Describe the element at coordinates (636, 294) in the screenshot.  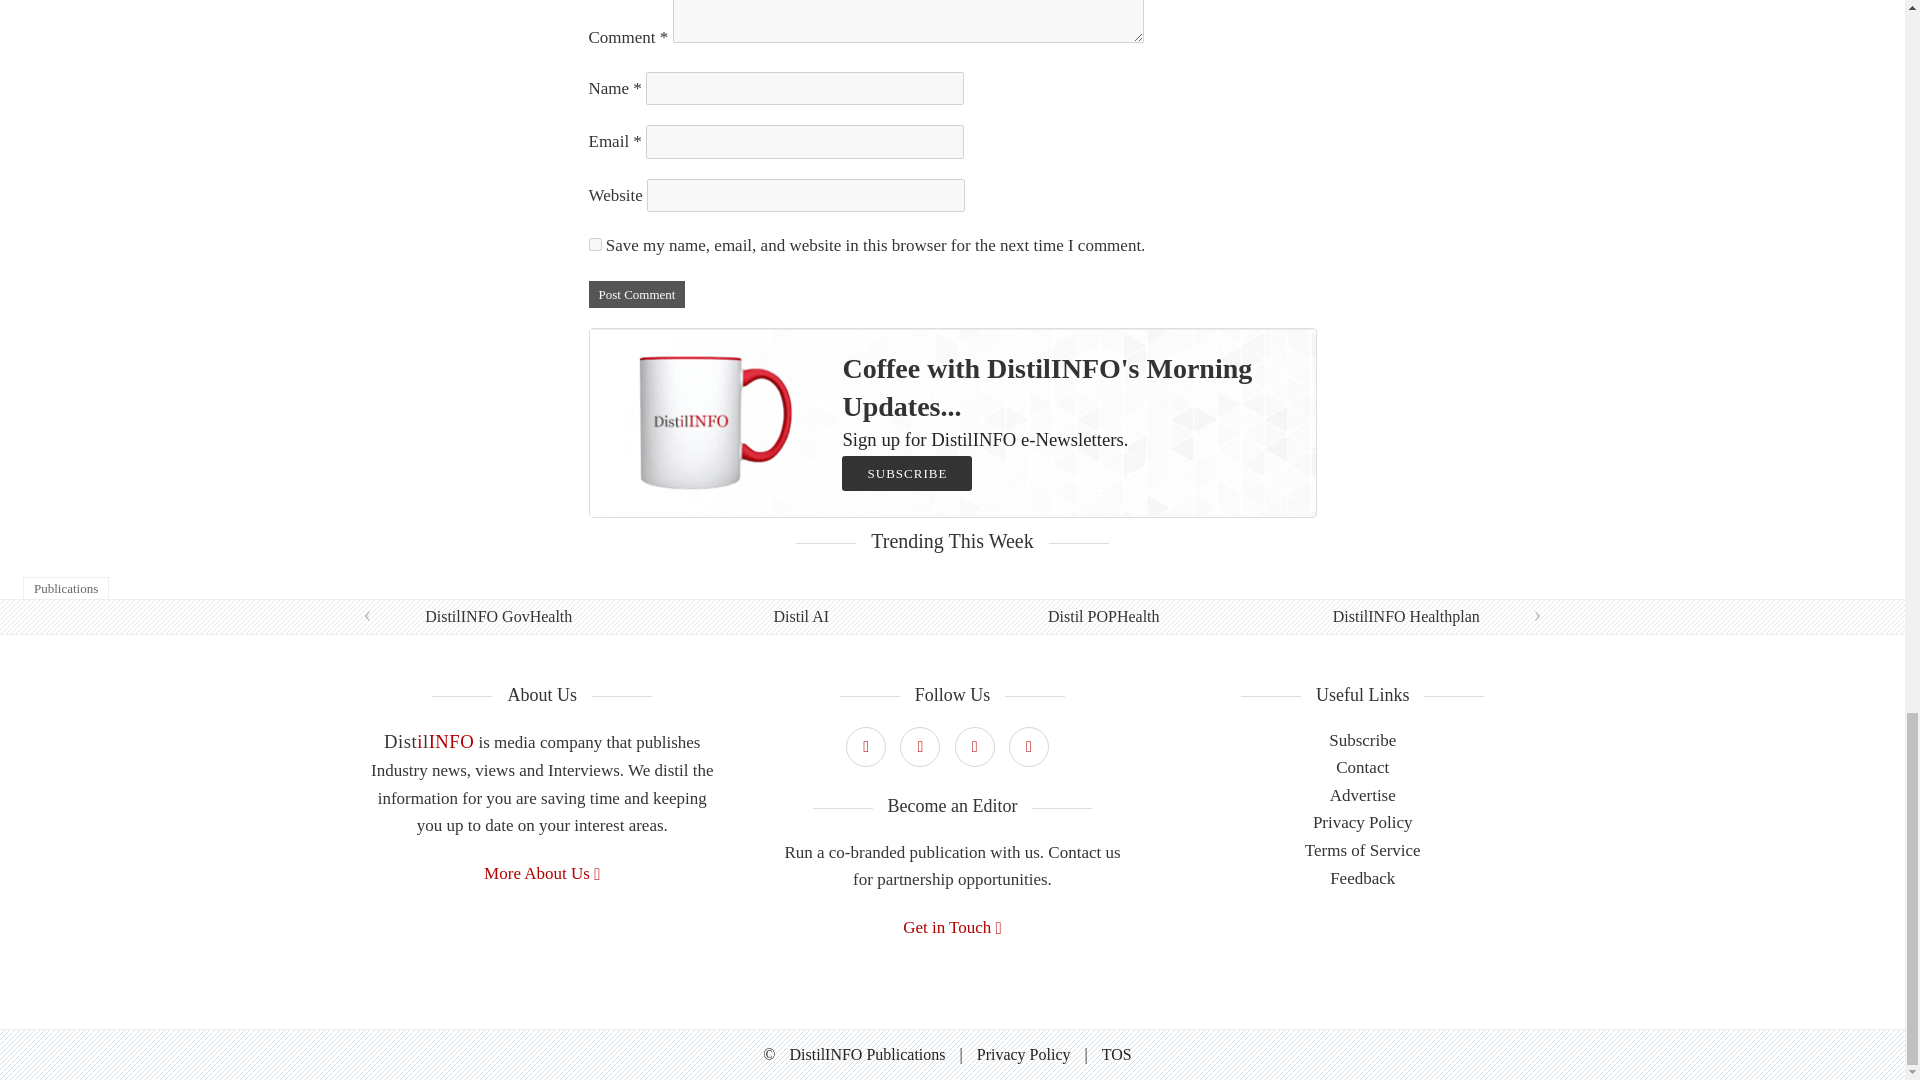
I see `Post Comment` at that location.